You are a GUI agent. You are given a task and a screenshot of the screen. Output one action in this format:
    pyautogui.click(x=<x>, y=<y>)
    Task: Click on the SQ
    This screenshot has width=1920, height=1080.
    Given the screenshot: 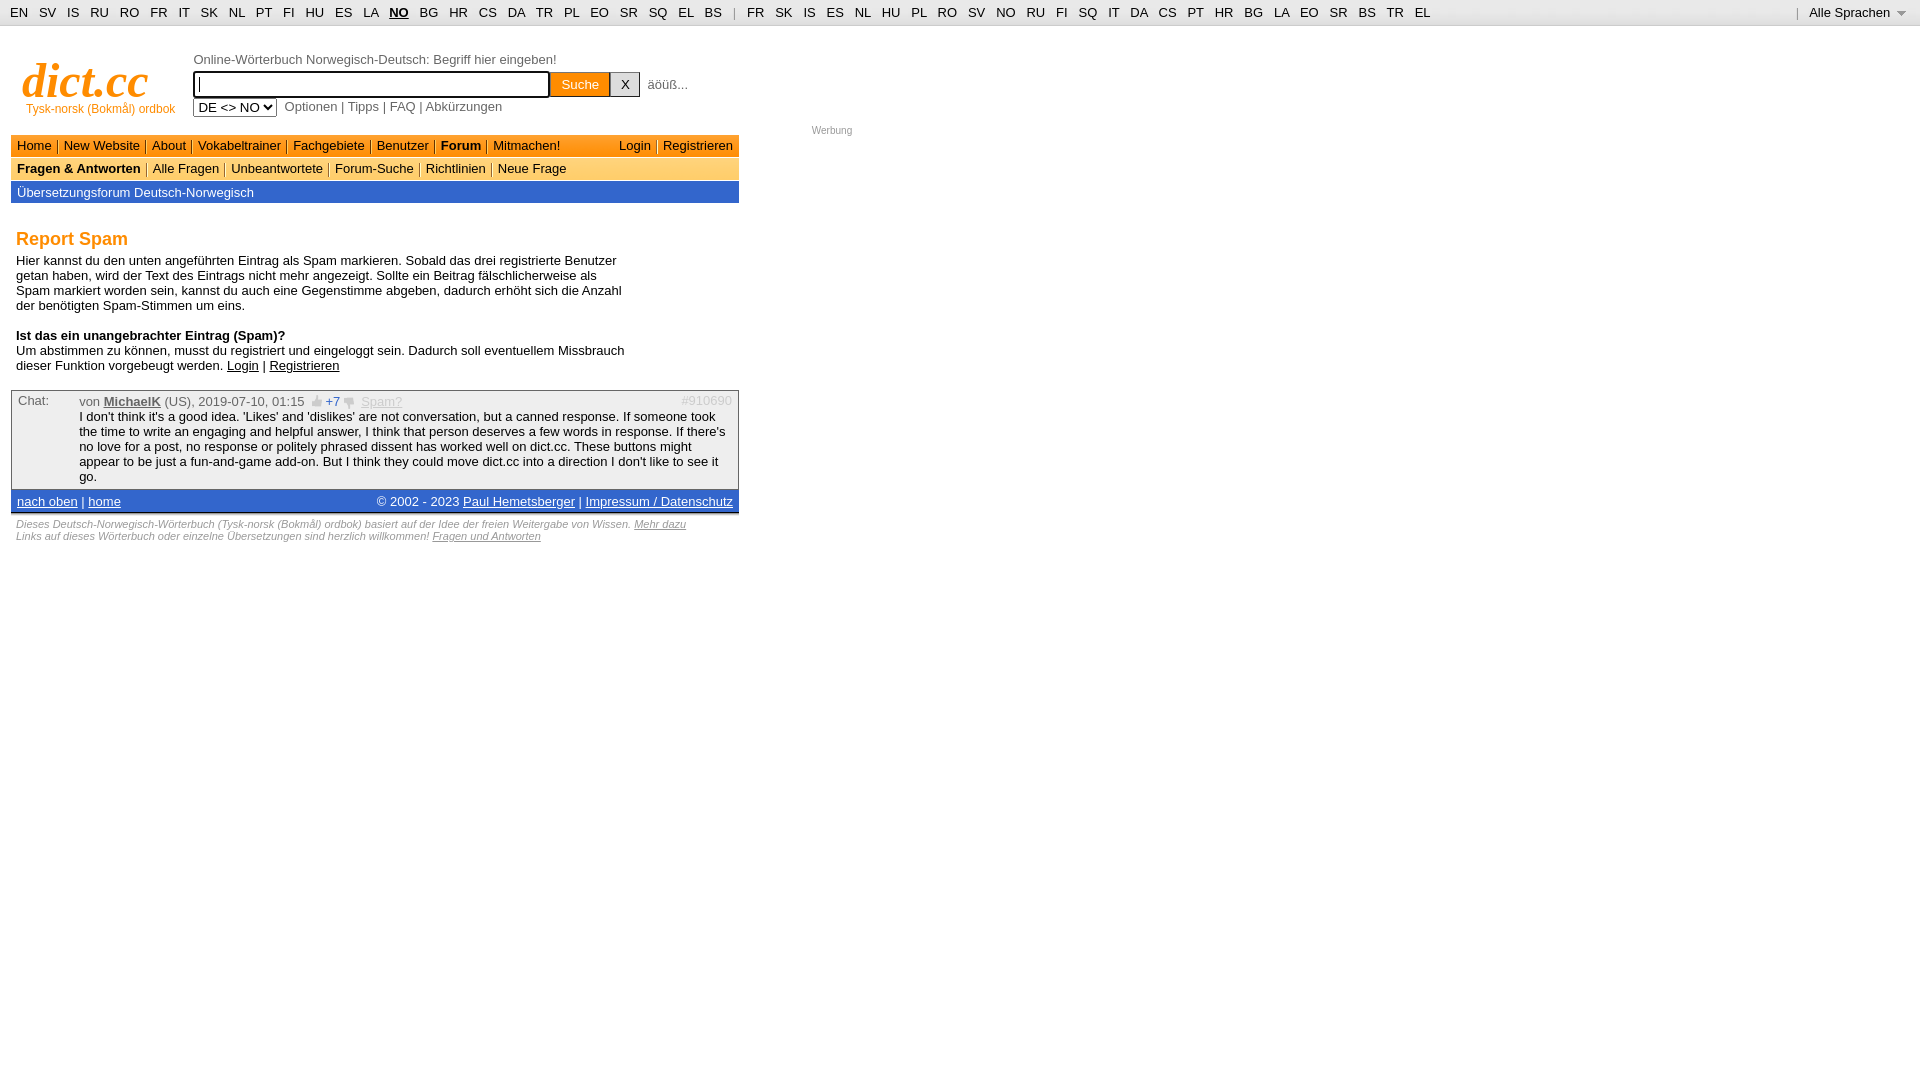 What is the action you would take?
    pyautogui.click(x=658, y=12)
    